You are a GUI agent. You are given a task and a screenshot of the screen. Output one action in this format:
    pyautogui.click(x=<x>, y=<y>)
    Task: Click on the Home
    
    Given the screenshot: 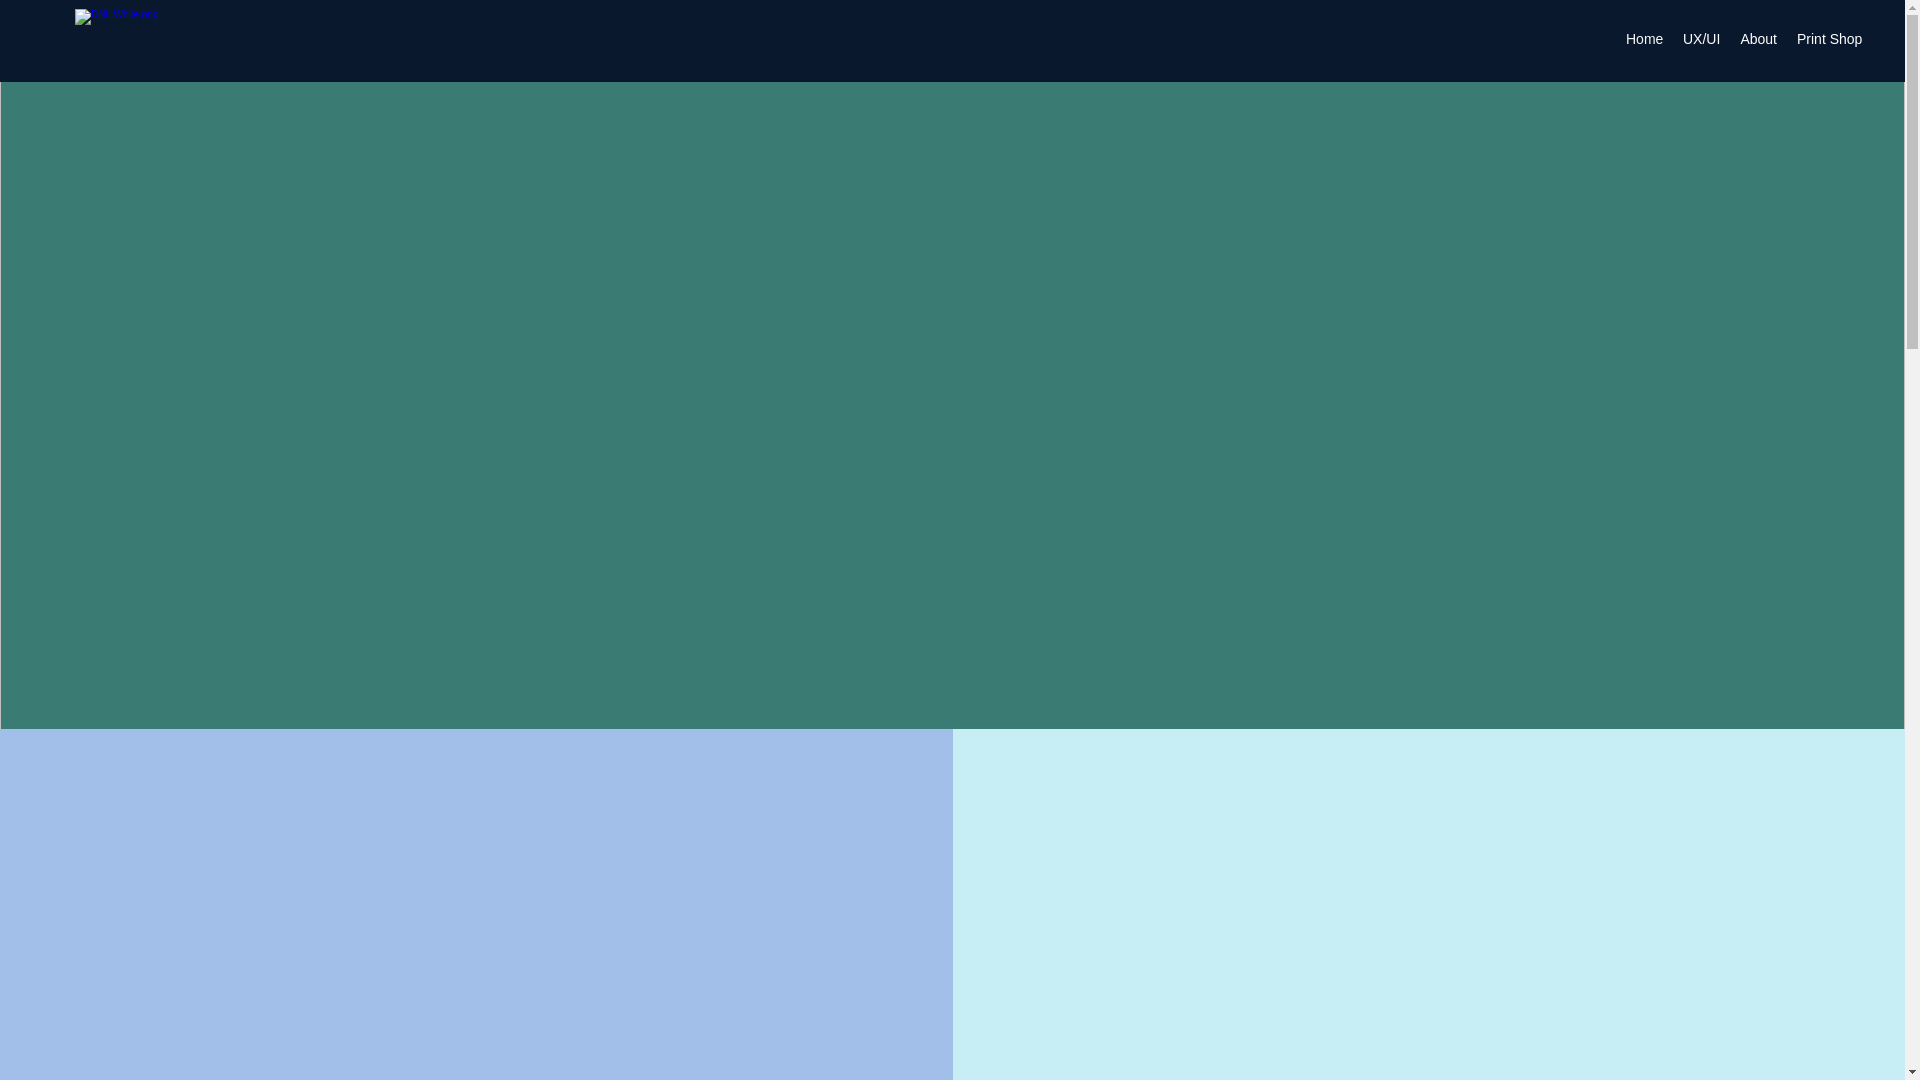 What is the action you would take?
    pyautogui.click(x=1644, y=38)
    